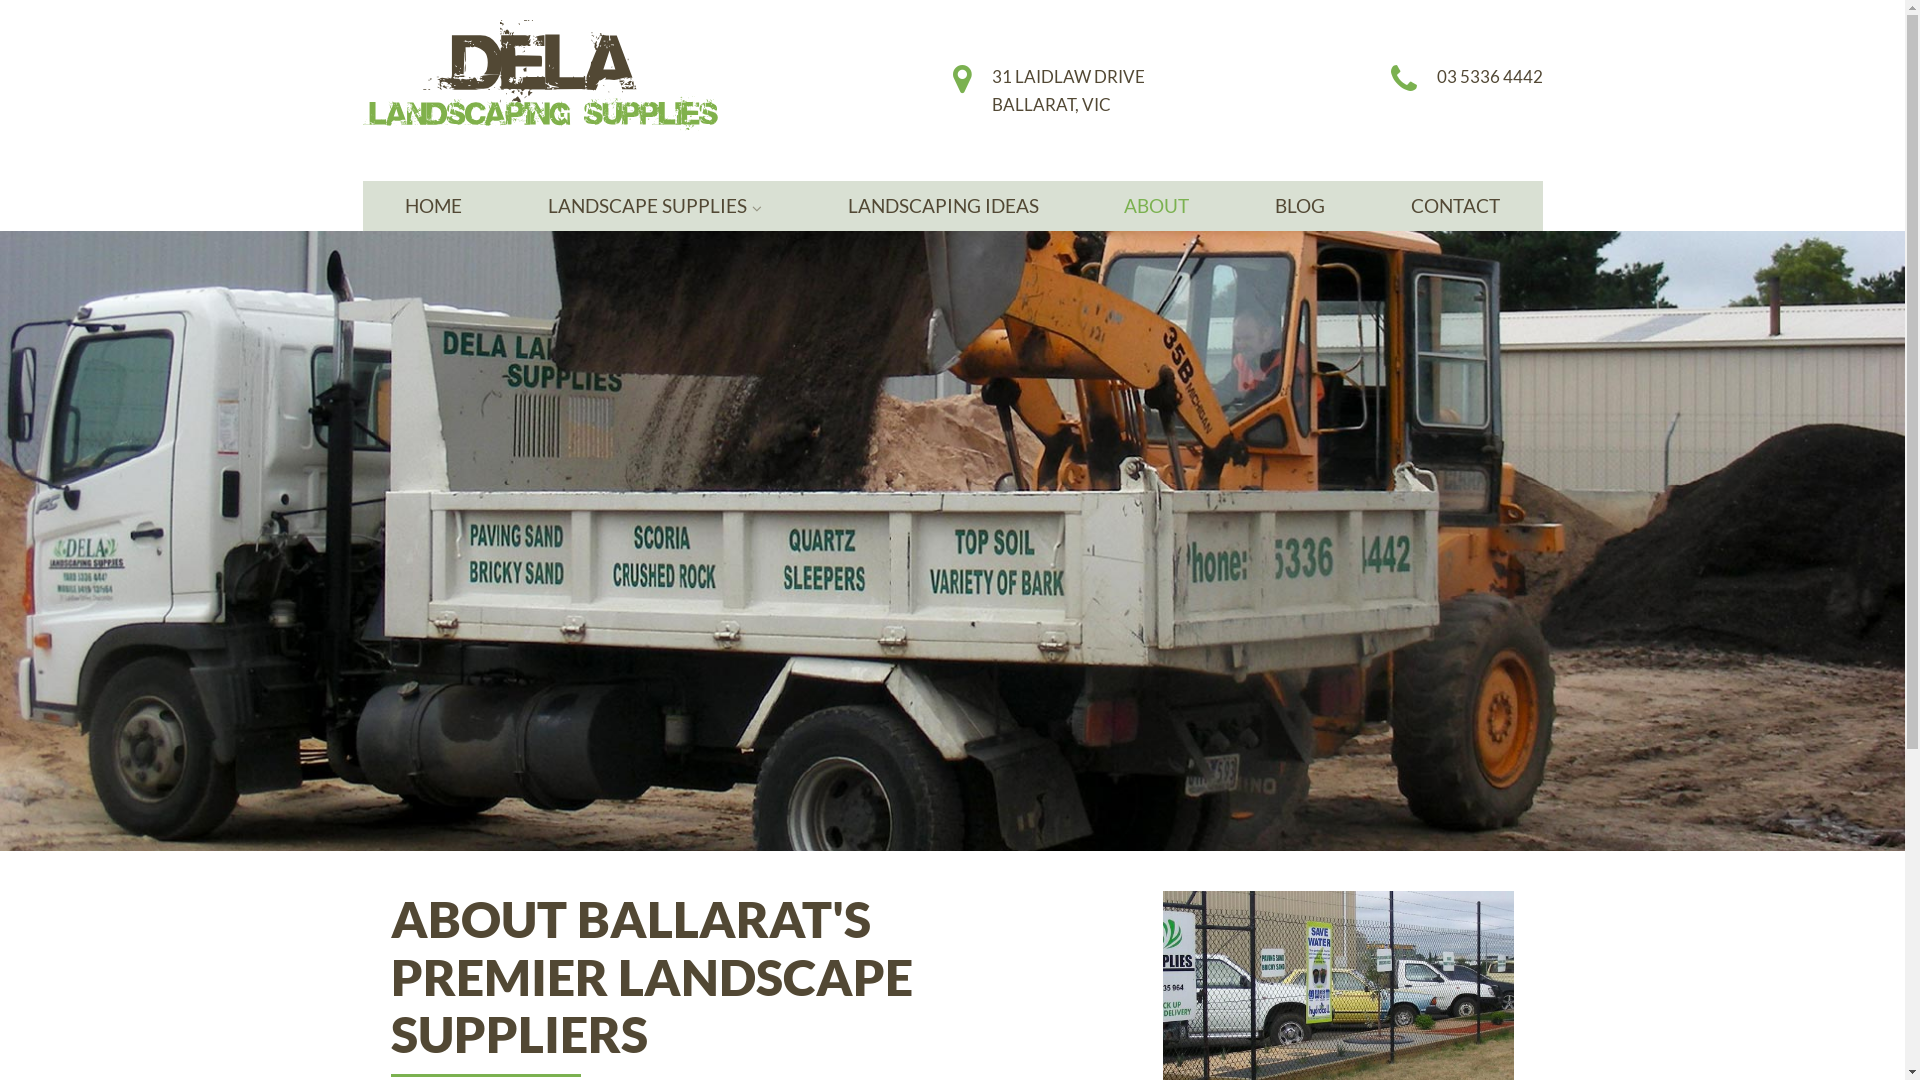 This screenshot has height=1080, width=1920. Describe the element at coordinates (1456, 206) in the screenshot. I see `CONTACT` at that location.